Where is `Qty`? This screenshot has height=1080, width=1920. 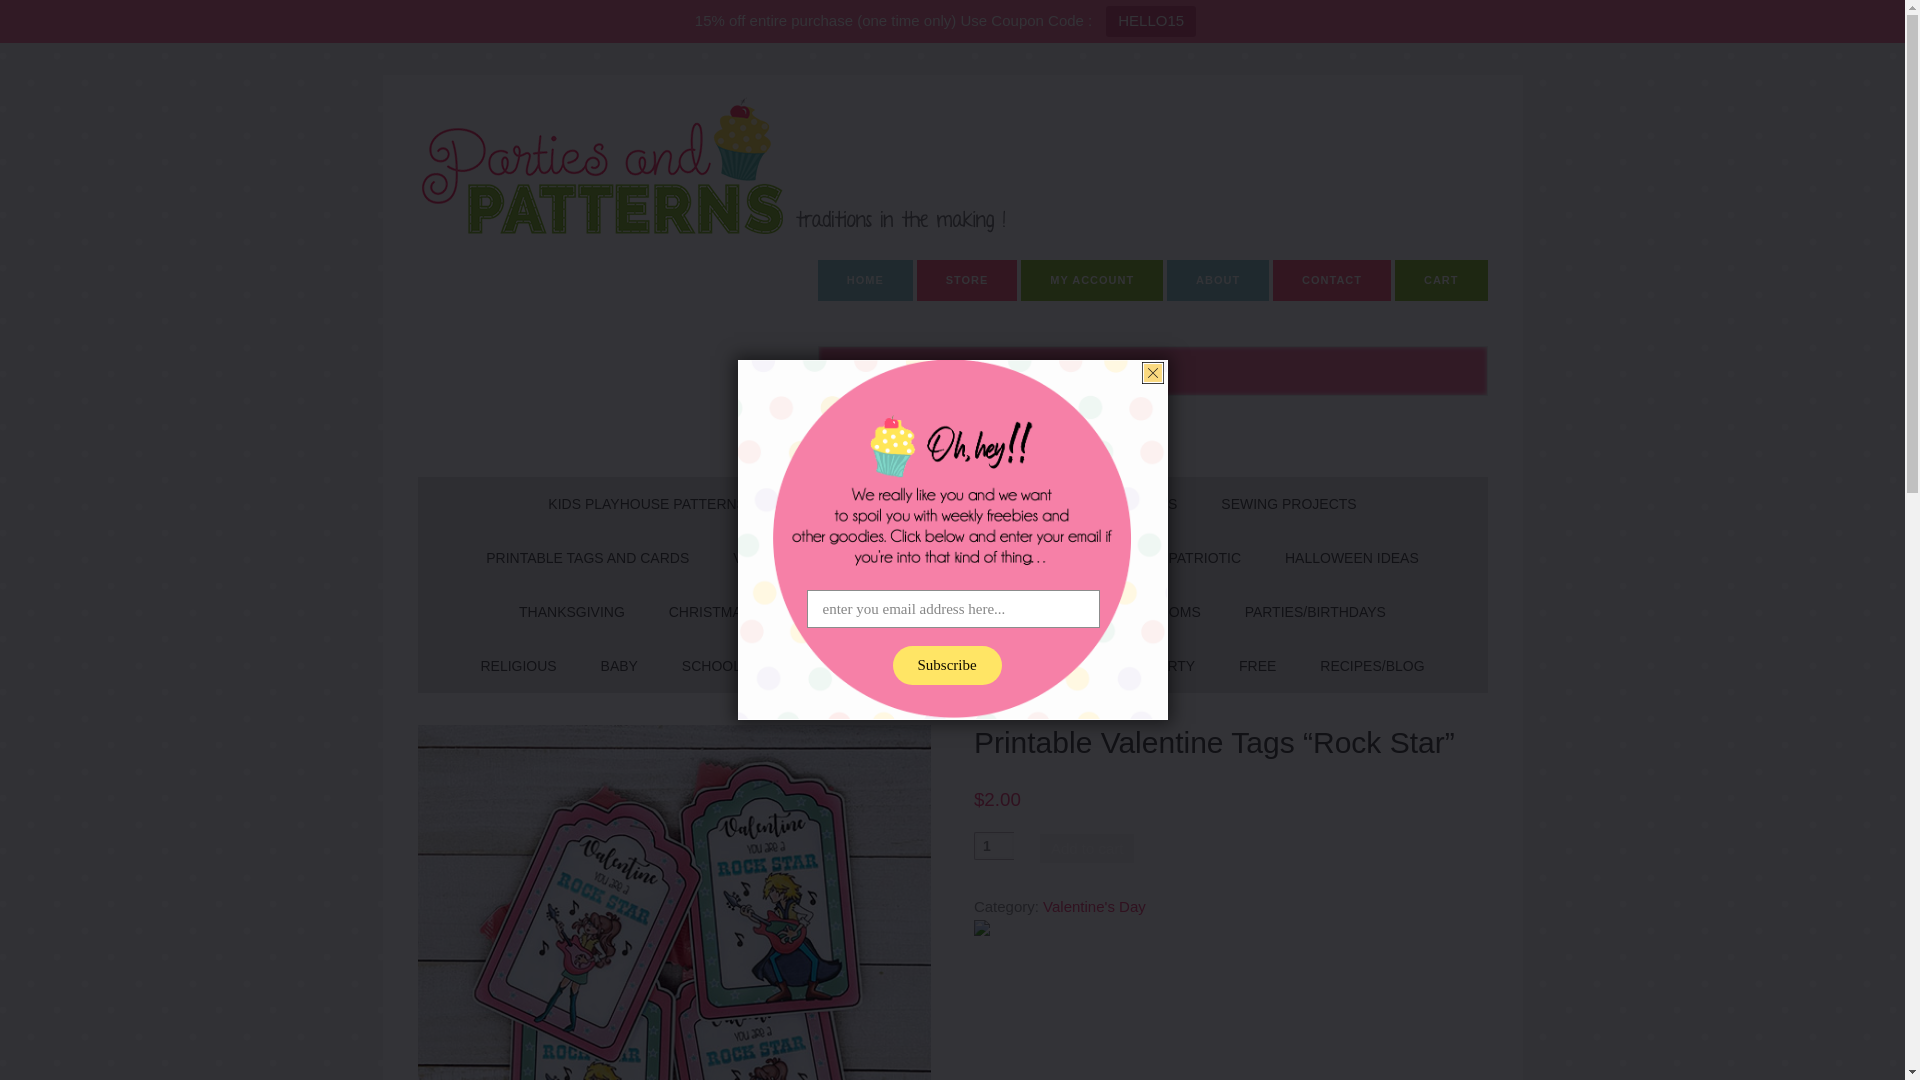
Qty is located at coordinates (993, 845).